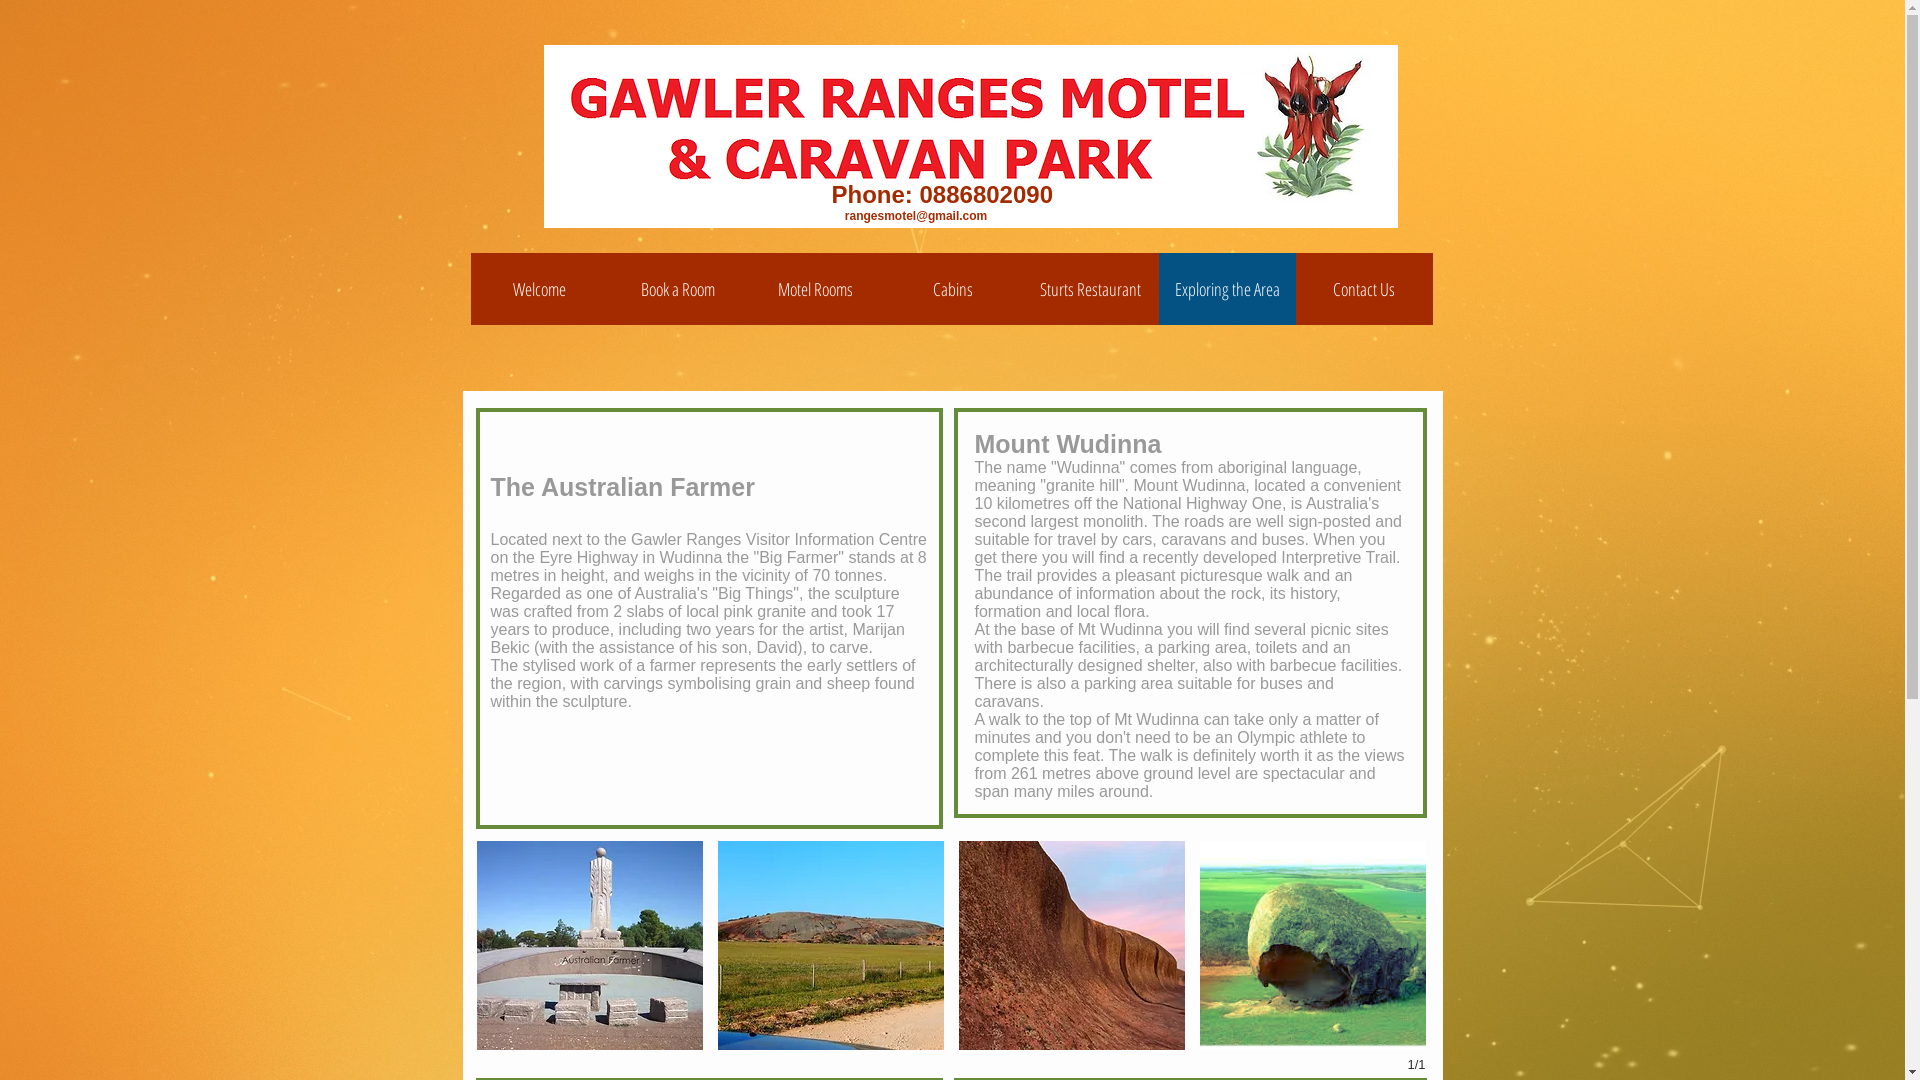 This screenshot has height=1080, width=1920. What do you see at coordinates (1364, 289) in the screenshot?
I see `Contact Us` at bounding box center [1364, 289].